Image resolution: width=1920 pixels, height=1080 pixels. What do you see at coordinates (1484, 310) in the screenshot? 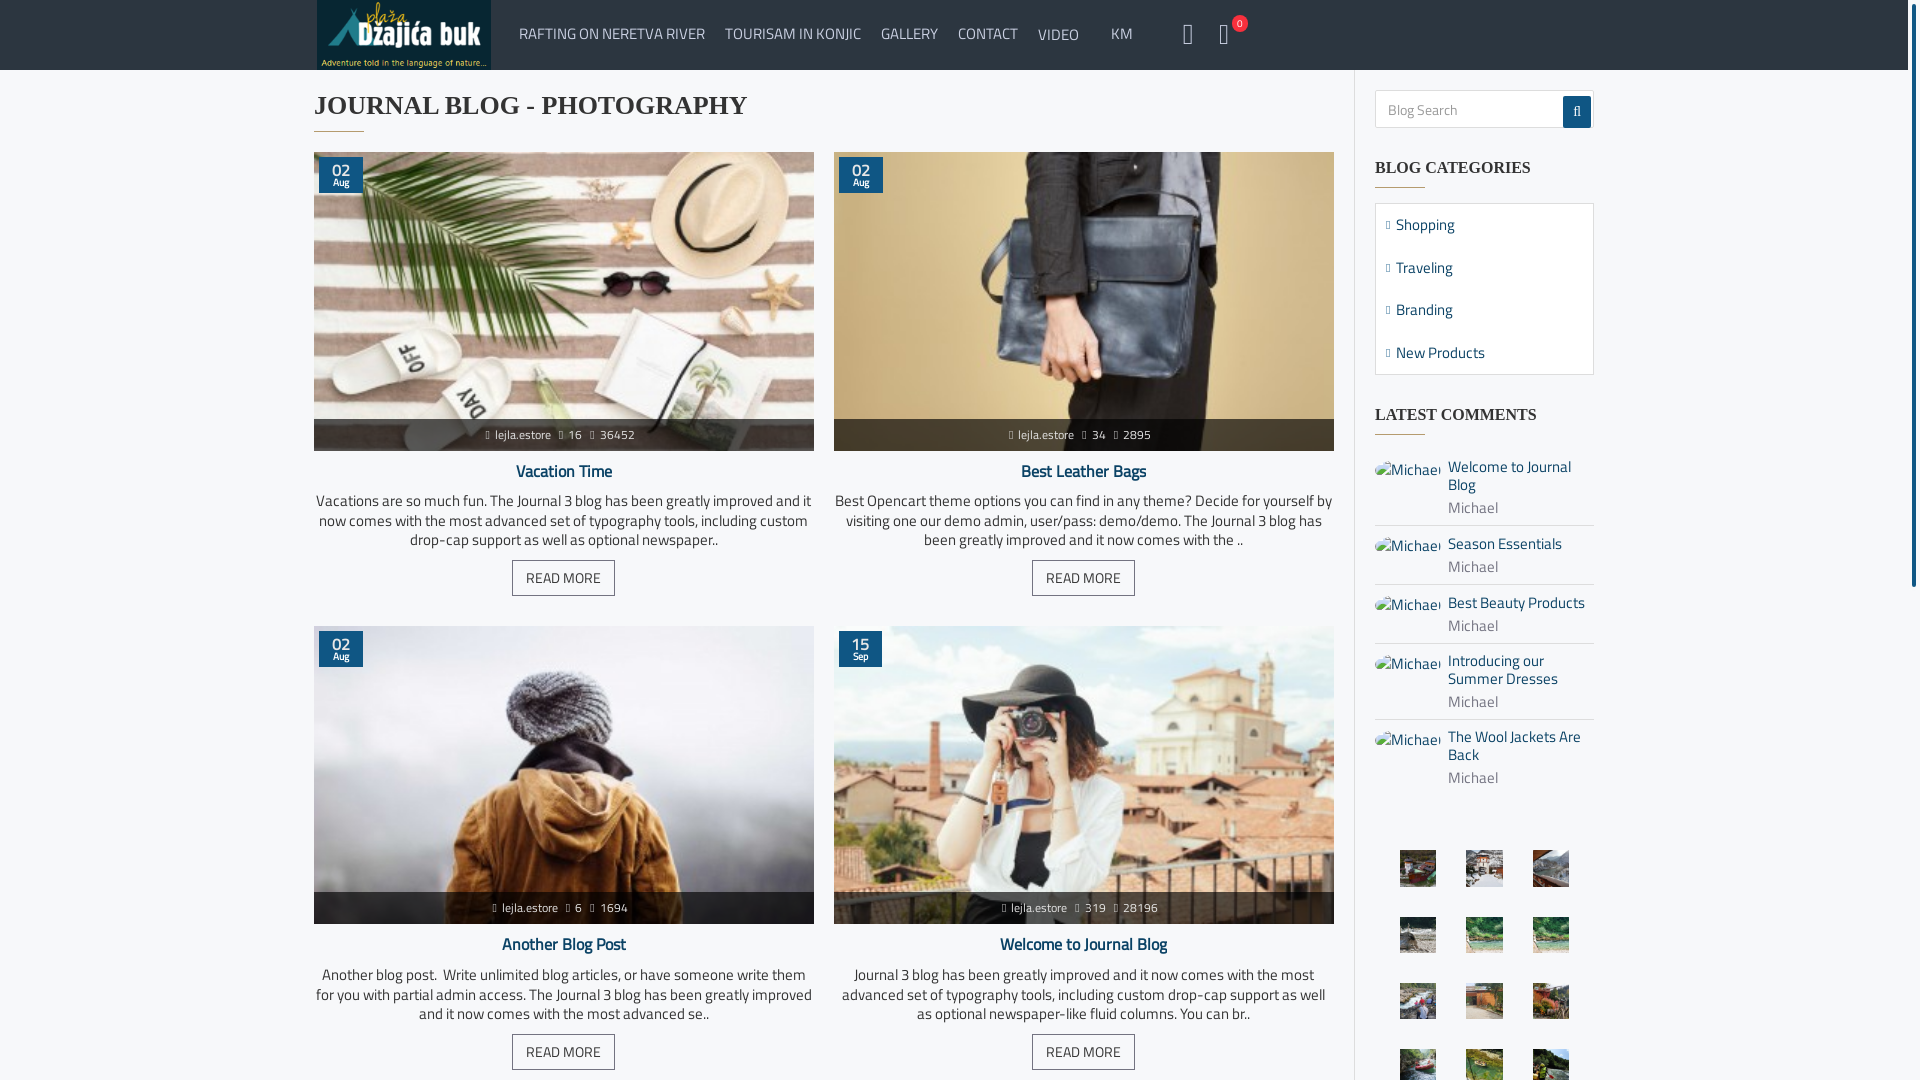
I see `Branding` at bounding box center [1484, 310].